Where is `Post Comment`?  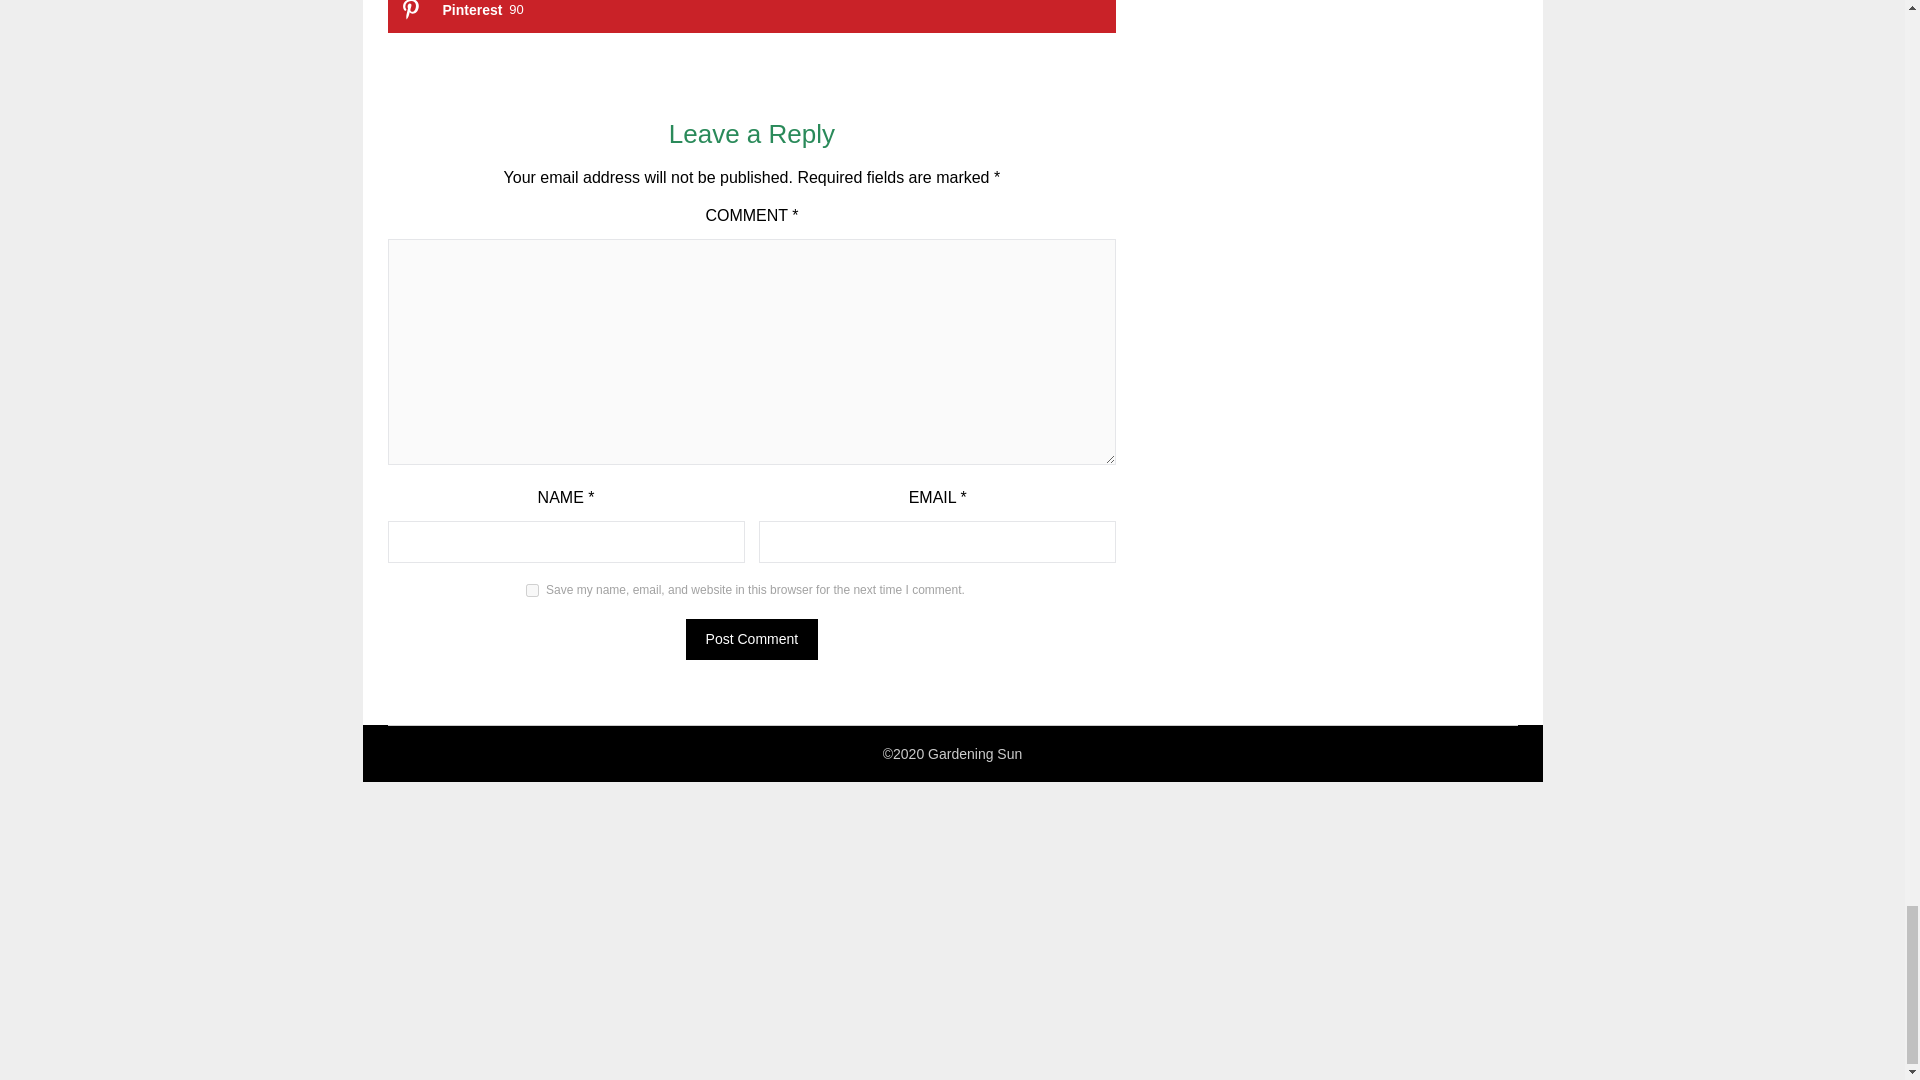
Post Comment is located at coordinates (532, 590).